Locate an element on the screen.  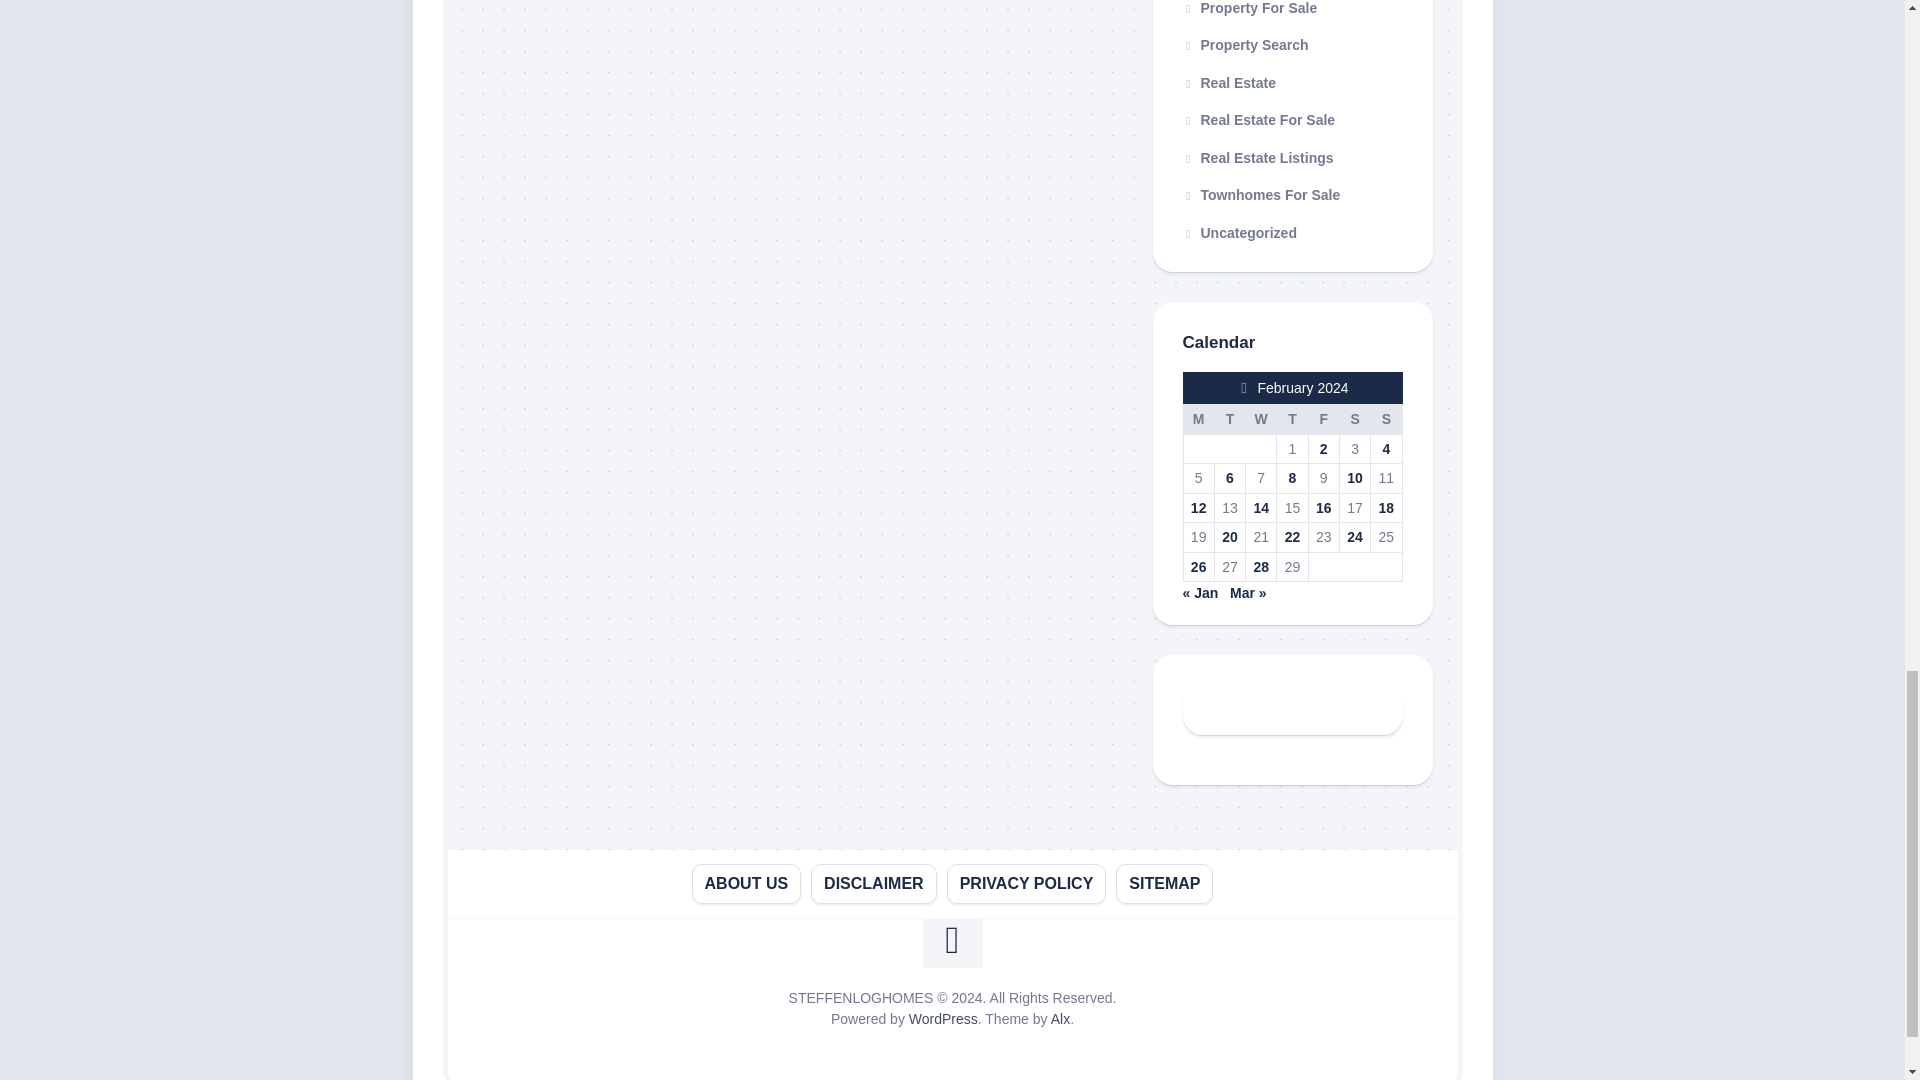
Saturday is located at coordinates (1354, 420).